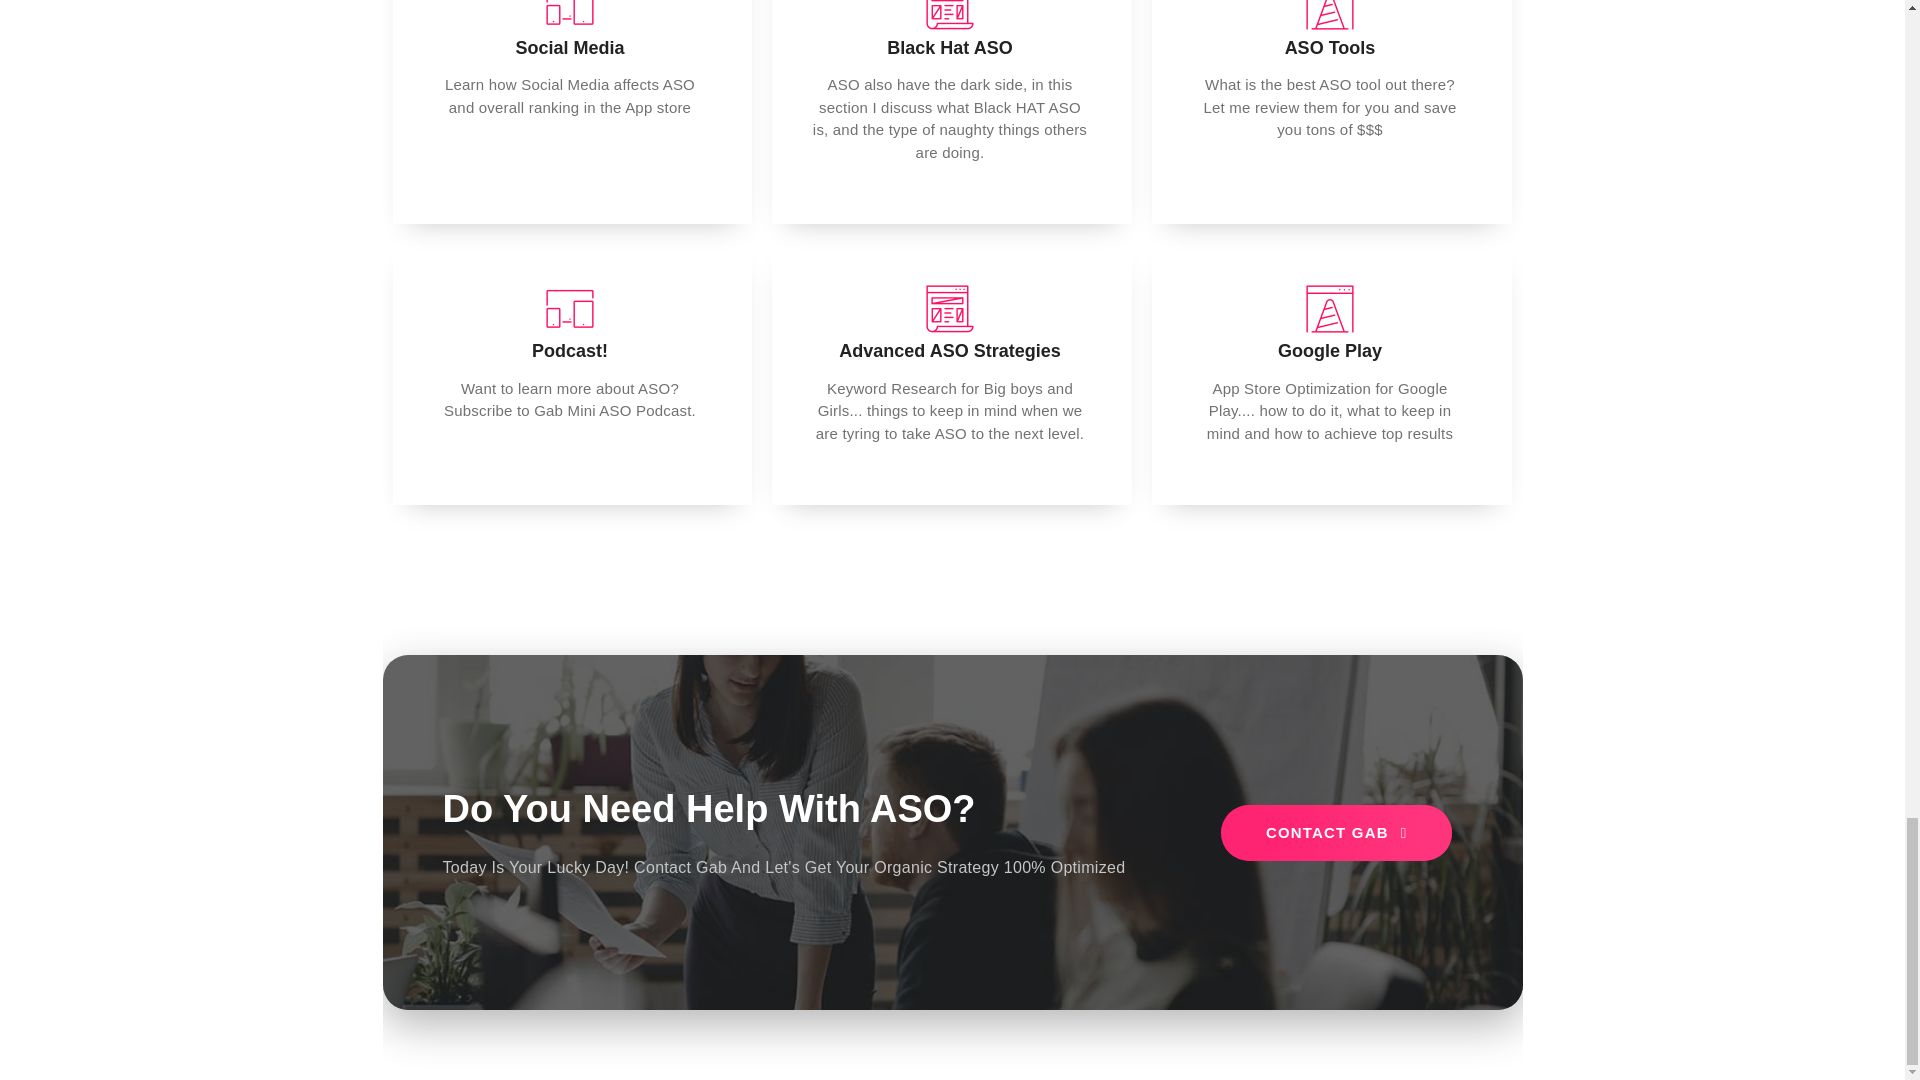  I want to click on 3.png, so click(570, 308).